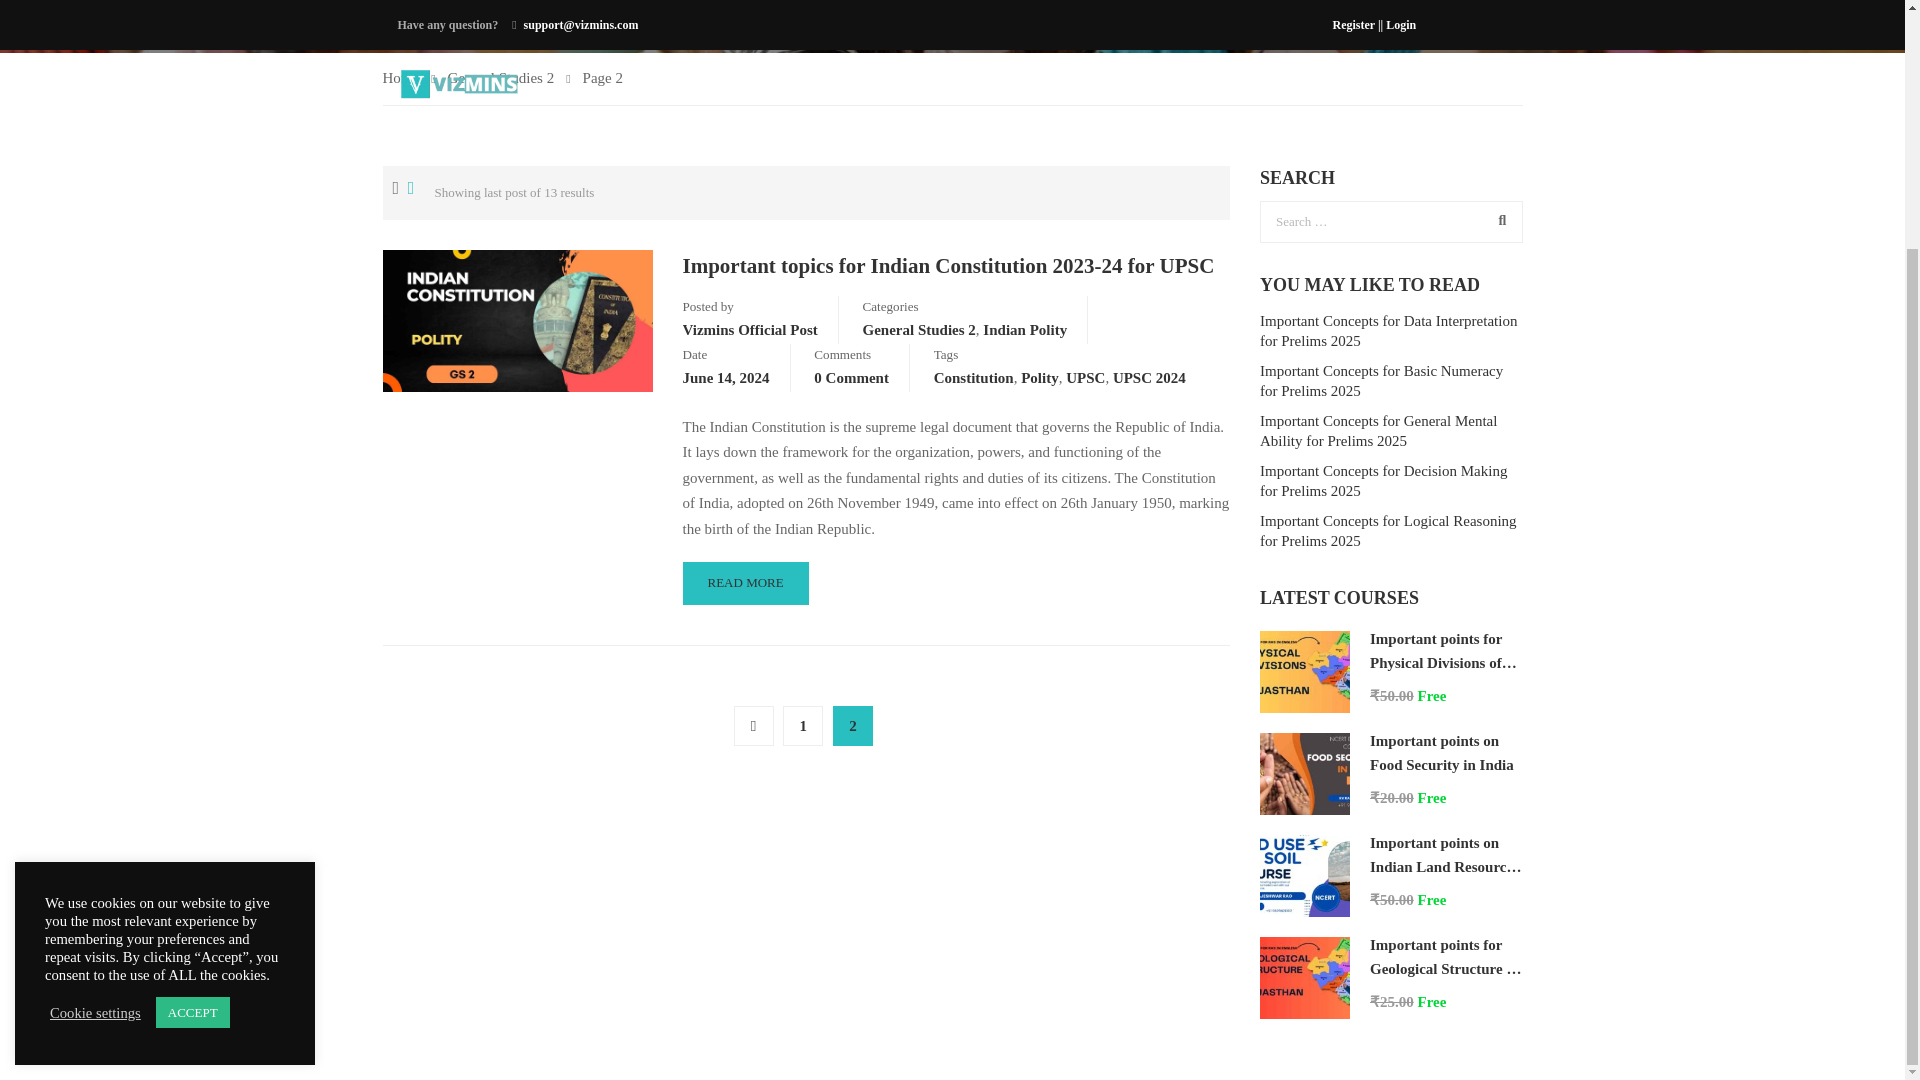  What do you see at coordinates (1150, 379) in the screenshot?
I see `UPSC 2024` at bounding box center [1150, 379].